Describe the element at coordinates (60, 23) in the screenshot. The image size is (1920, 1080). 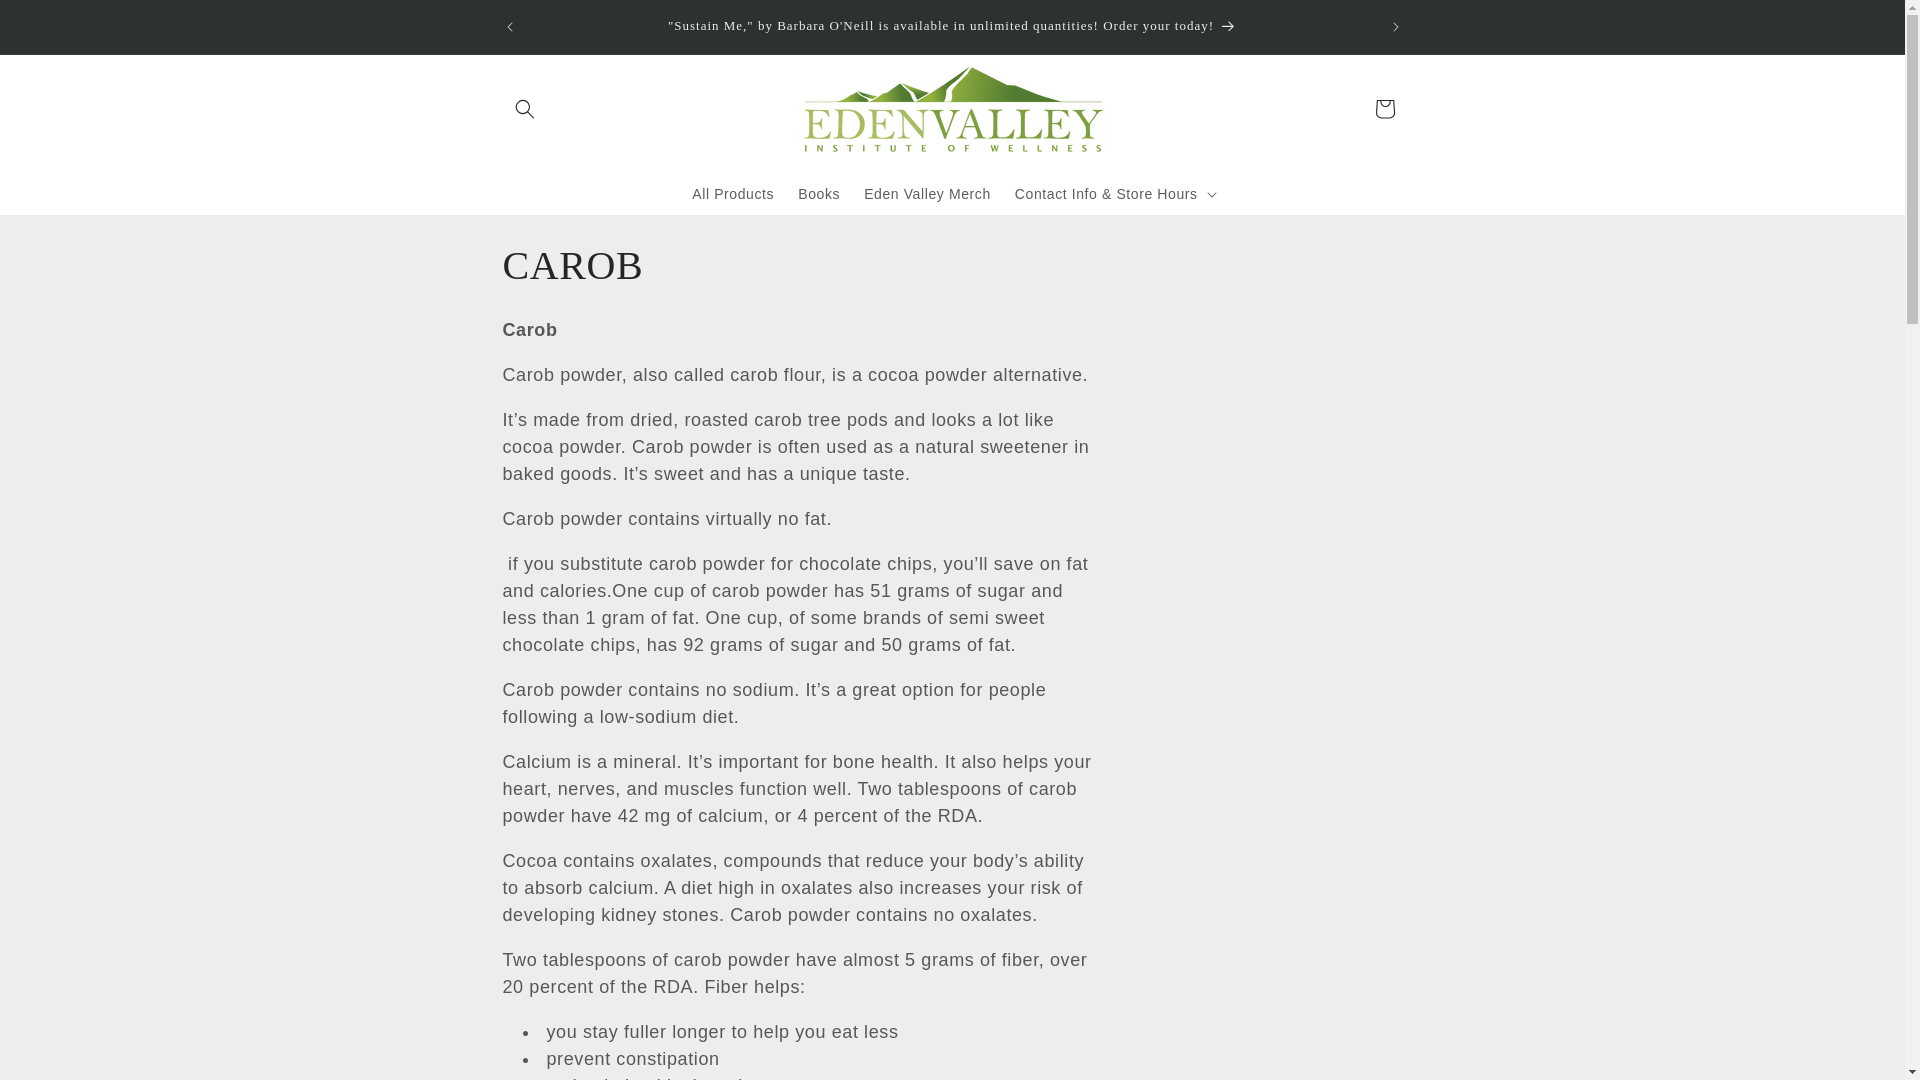
I see `Skip to content` at that location.